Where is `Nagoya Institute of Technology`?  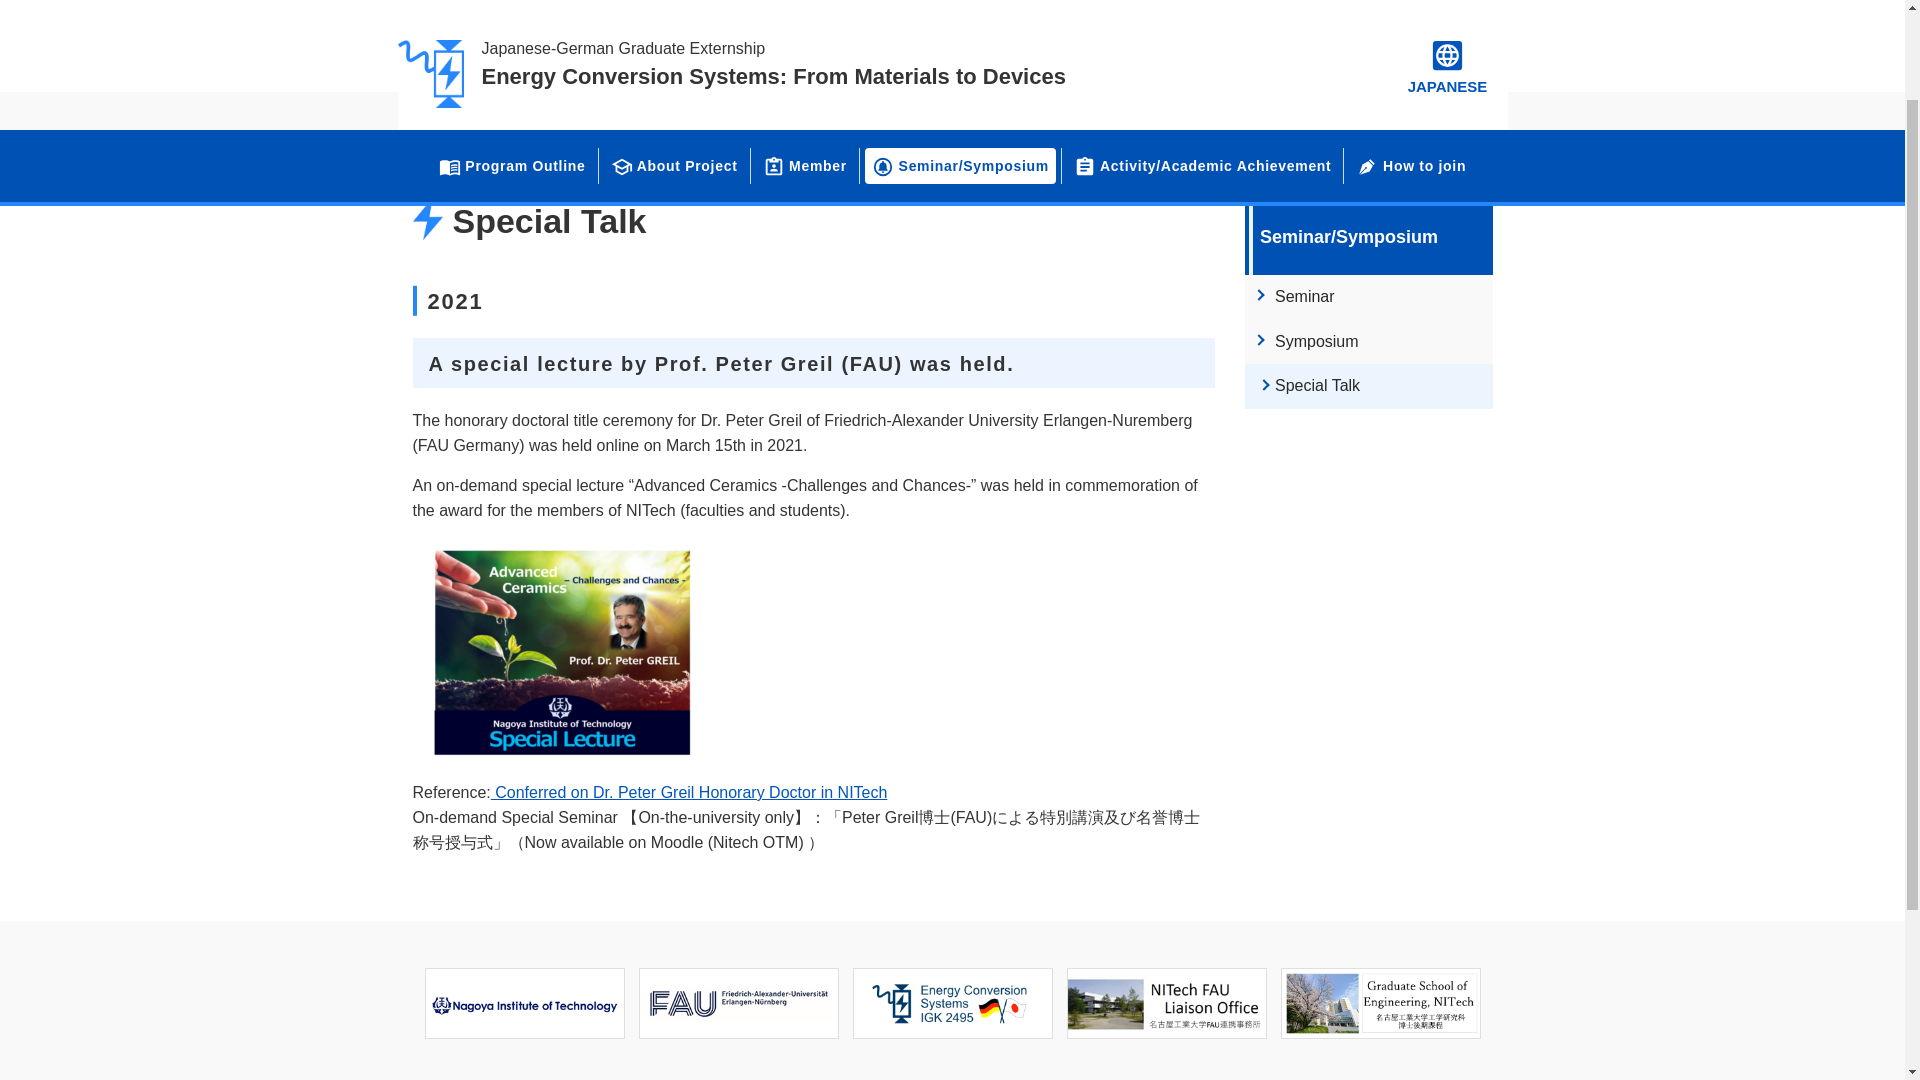 Nagoya Institute of Technology is located at coordinates (524, 1002).